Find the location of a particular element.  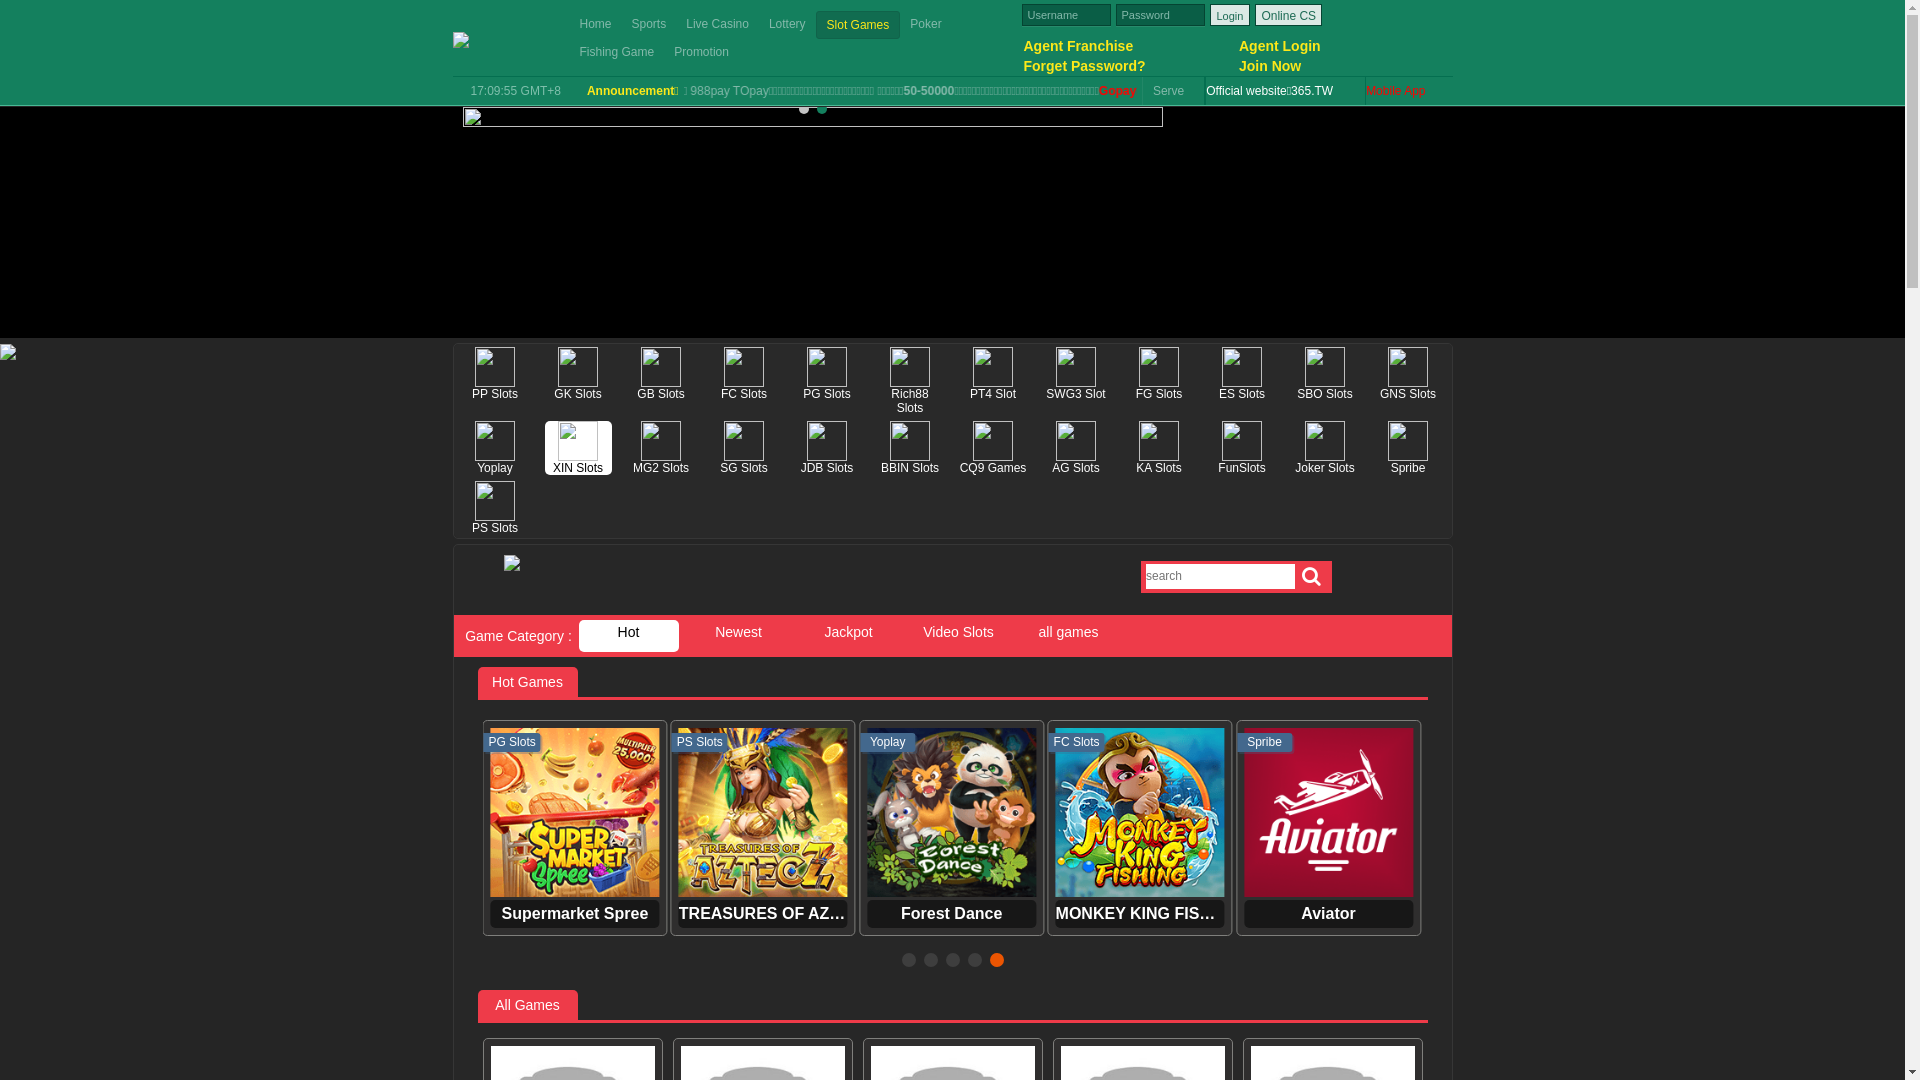

Live Casino is located at coordinates (718, 24).